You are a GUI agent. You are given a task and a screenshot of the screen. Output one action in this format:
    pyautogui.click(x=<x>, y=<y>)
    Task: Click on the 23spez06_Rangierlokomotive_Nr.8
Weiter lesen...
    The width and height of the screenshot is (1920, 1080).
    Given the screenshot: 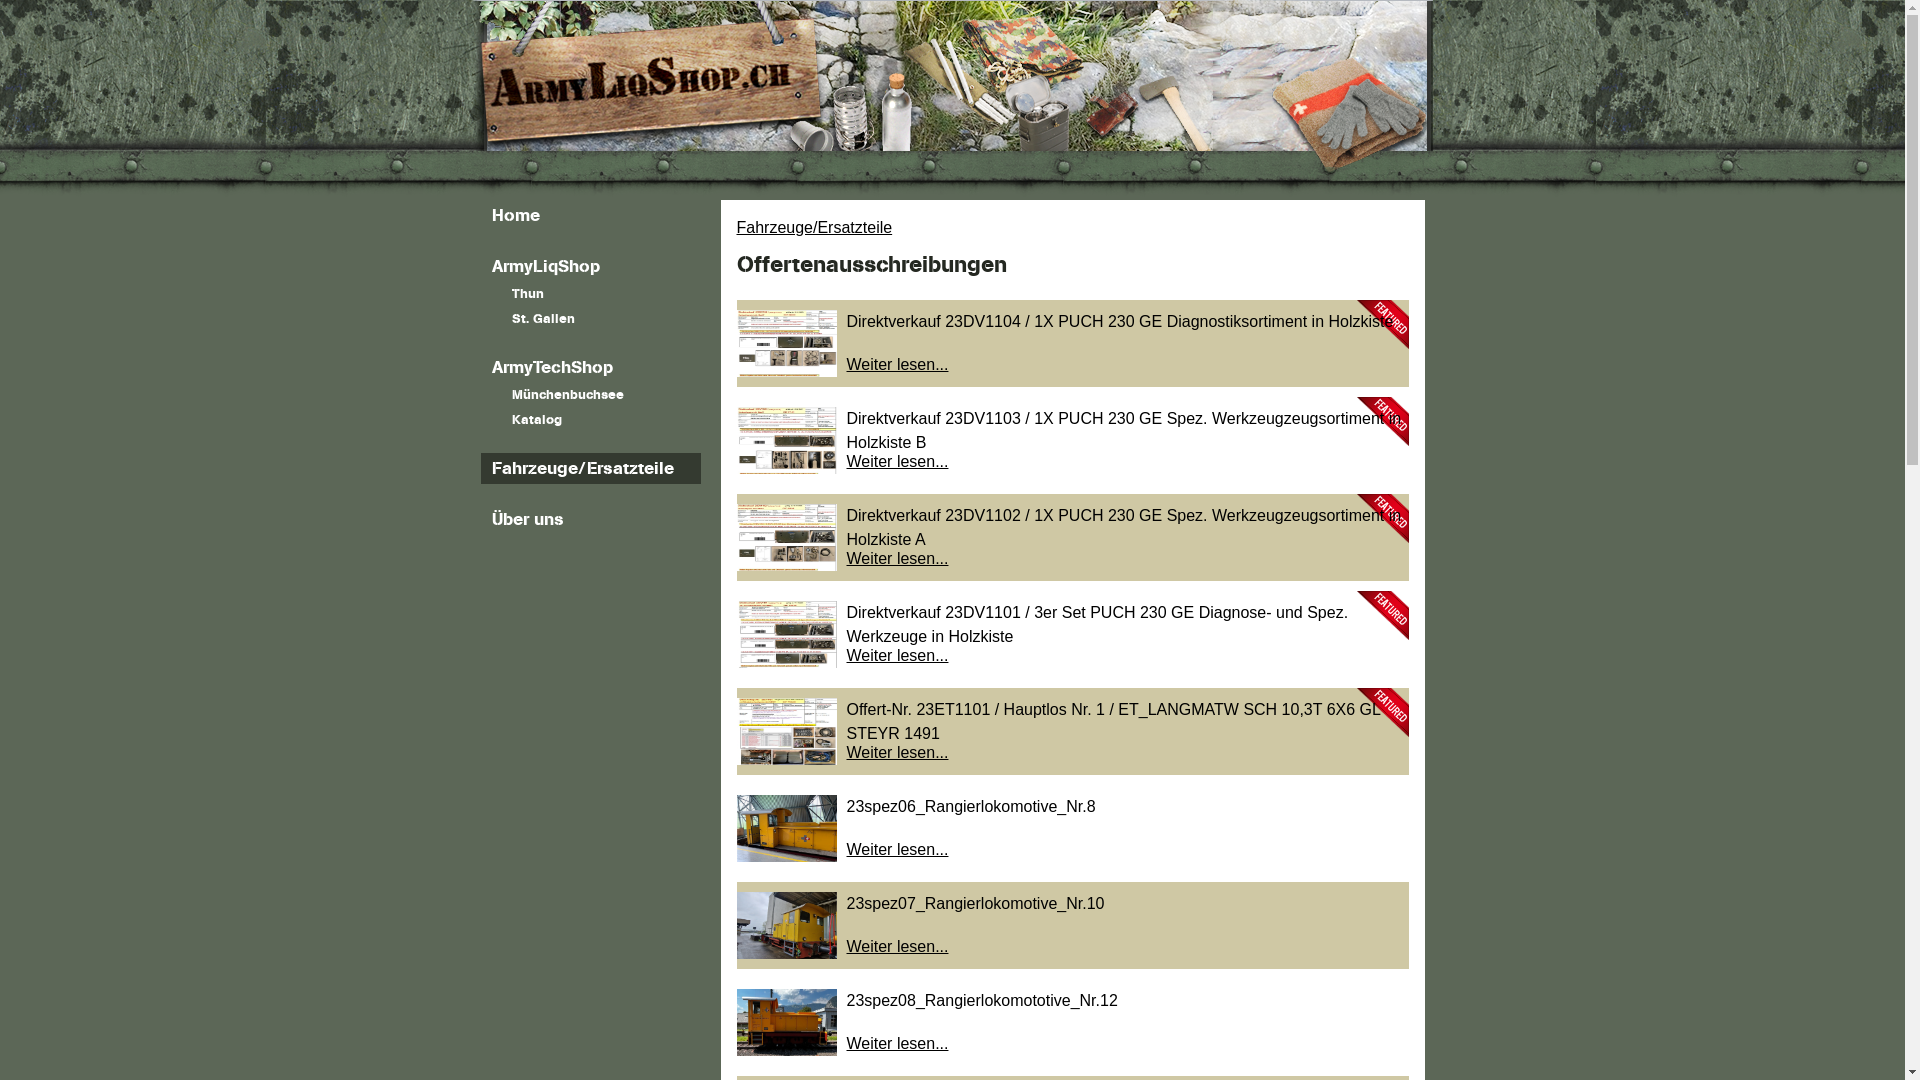 What is the action you would take?
    pyautogui.click(x=1072, y=828)
    